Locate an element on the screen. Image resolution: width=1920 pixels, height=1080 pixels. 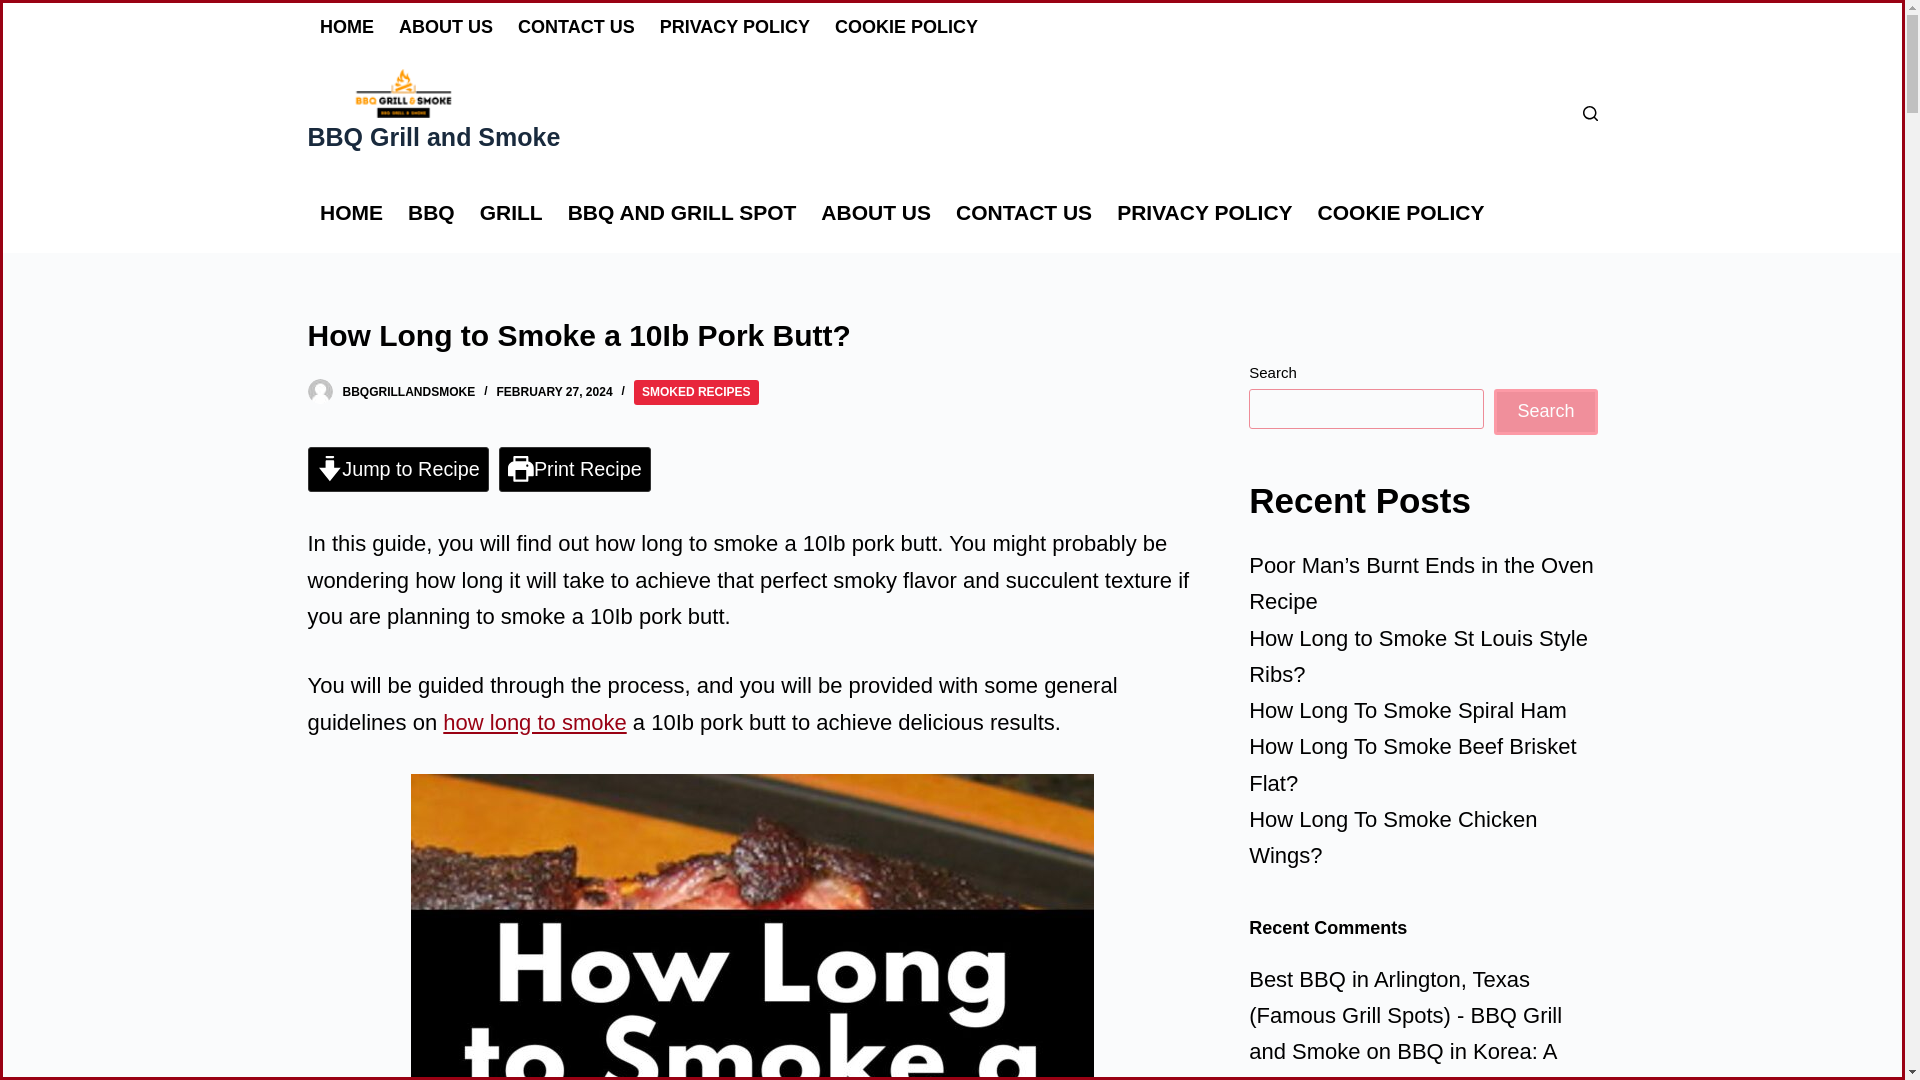
BBQ is located at coordinates (432, 212).